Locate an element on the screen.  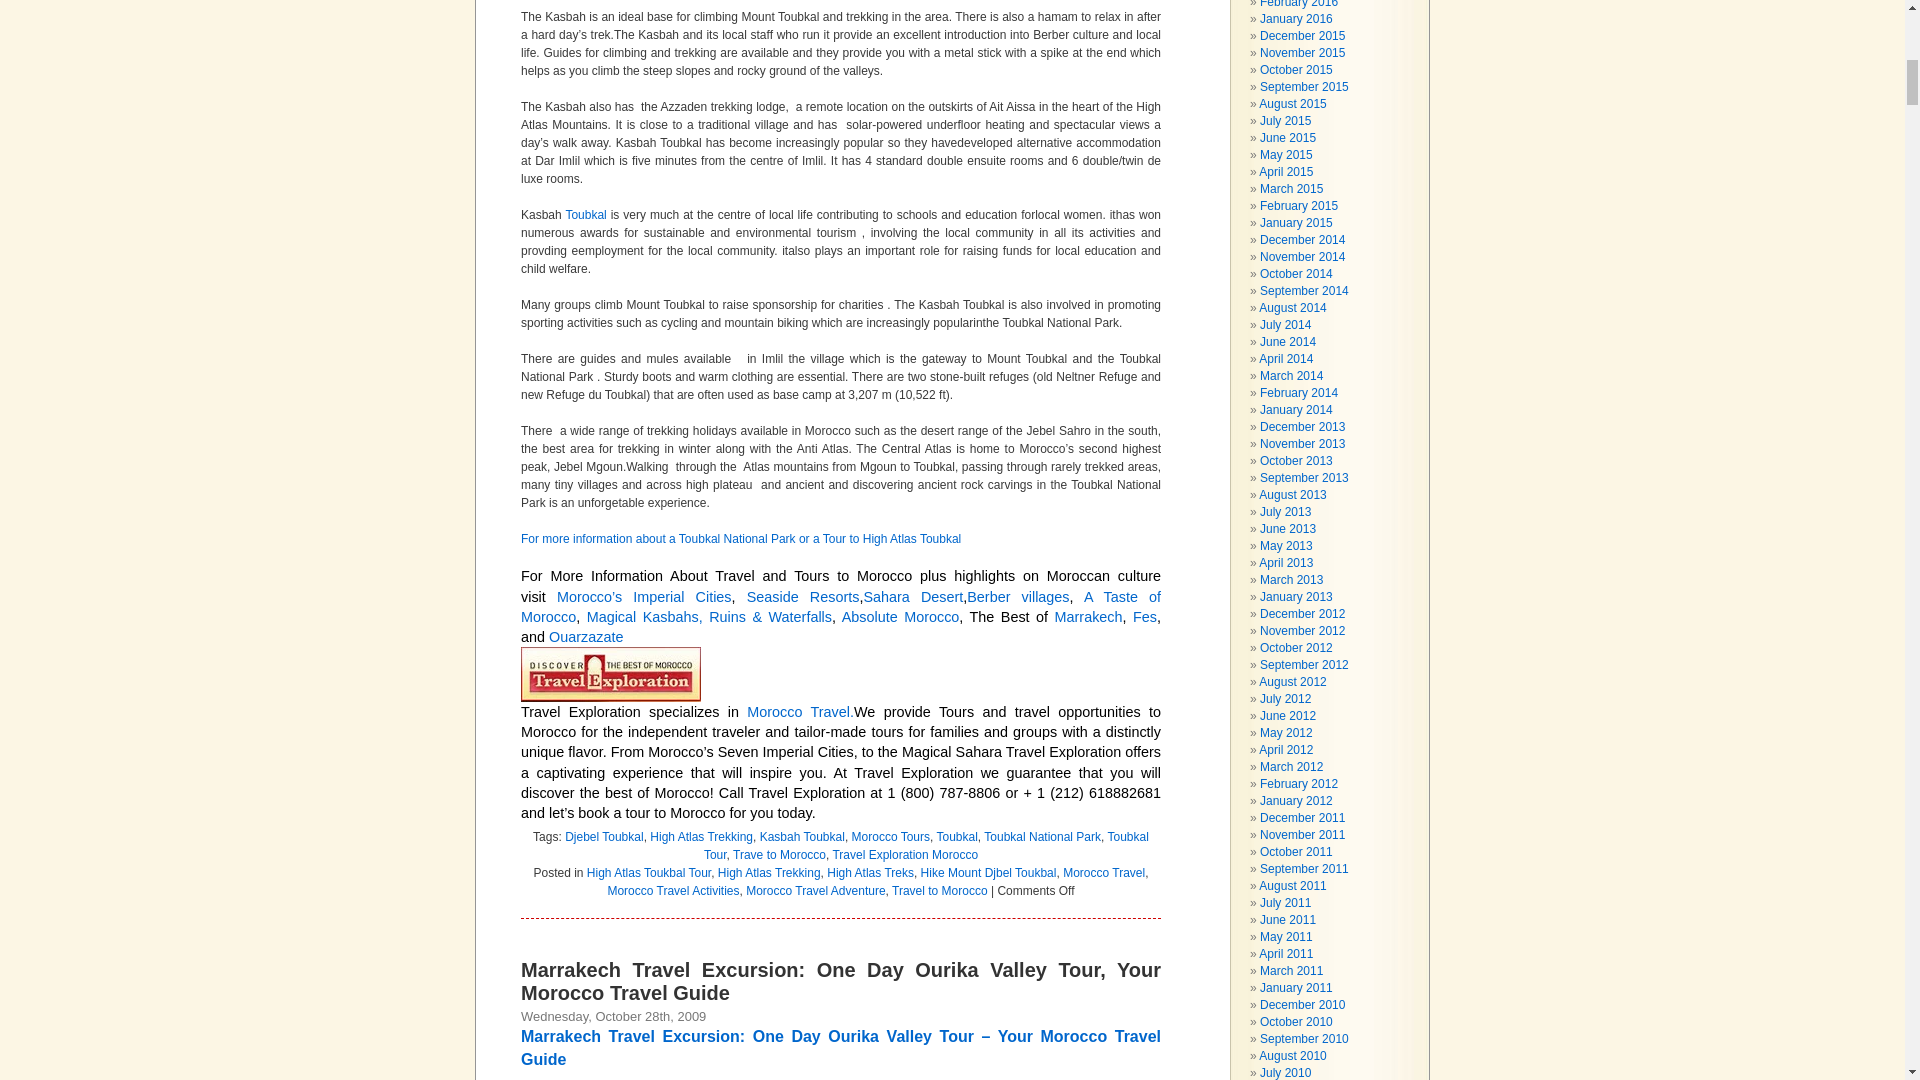
Seaside Resorts is located at coordinates (803, 596).